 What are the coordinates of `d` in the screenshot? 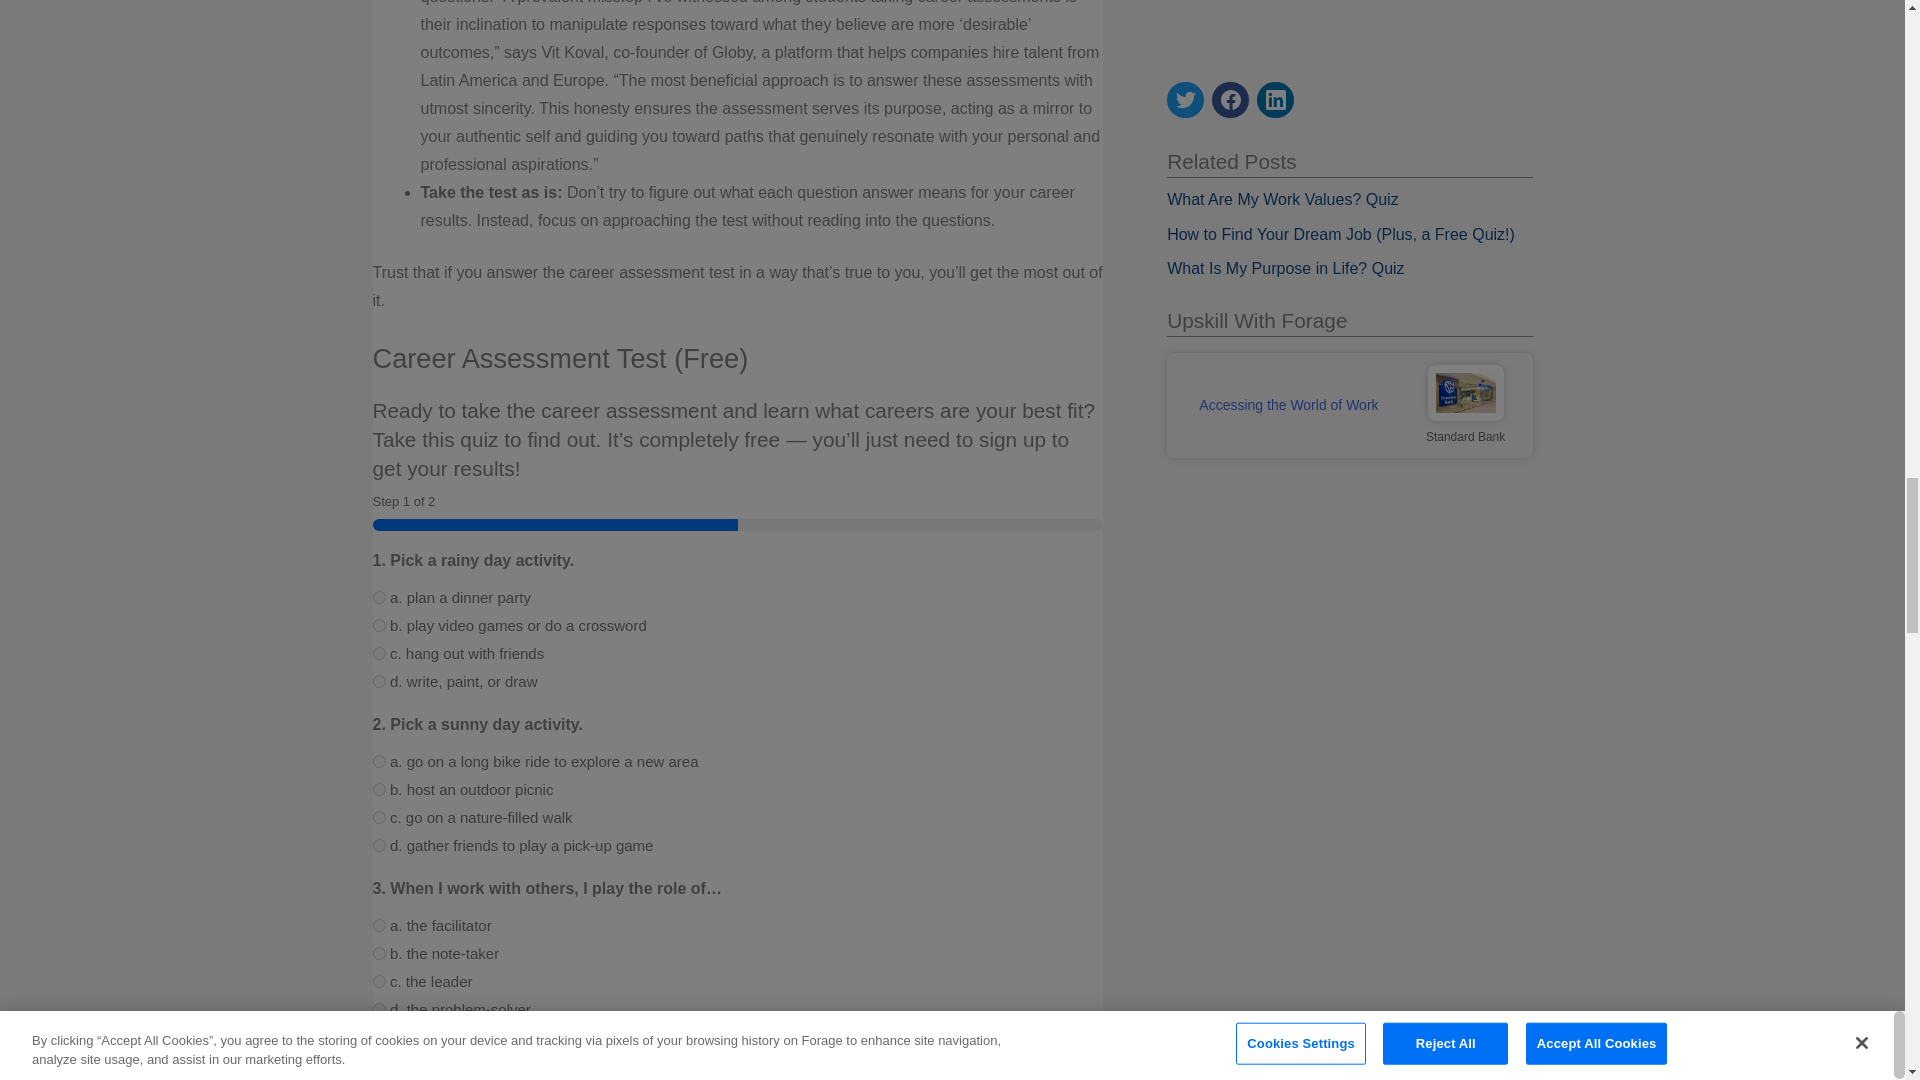 It's located at (378, 681).